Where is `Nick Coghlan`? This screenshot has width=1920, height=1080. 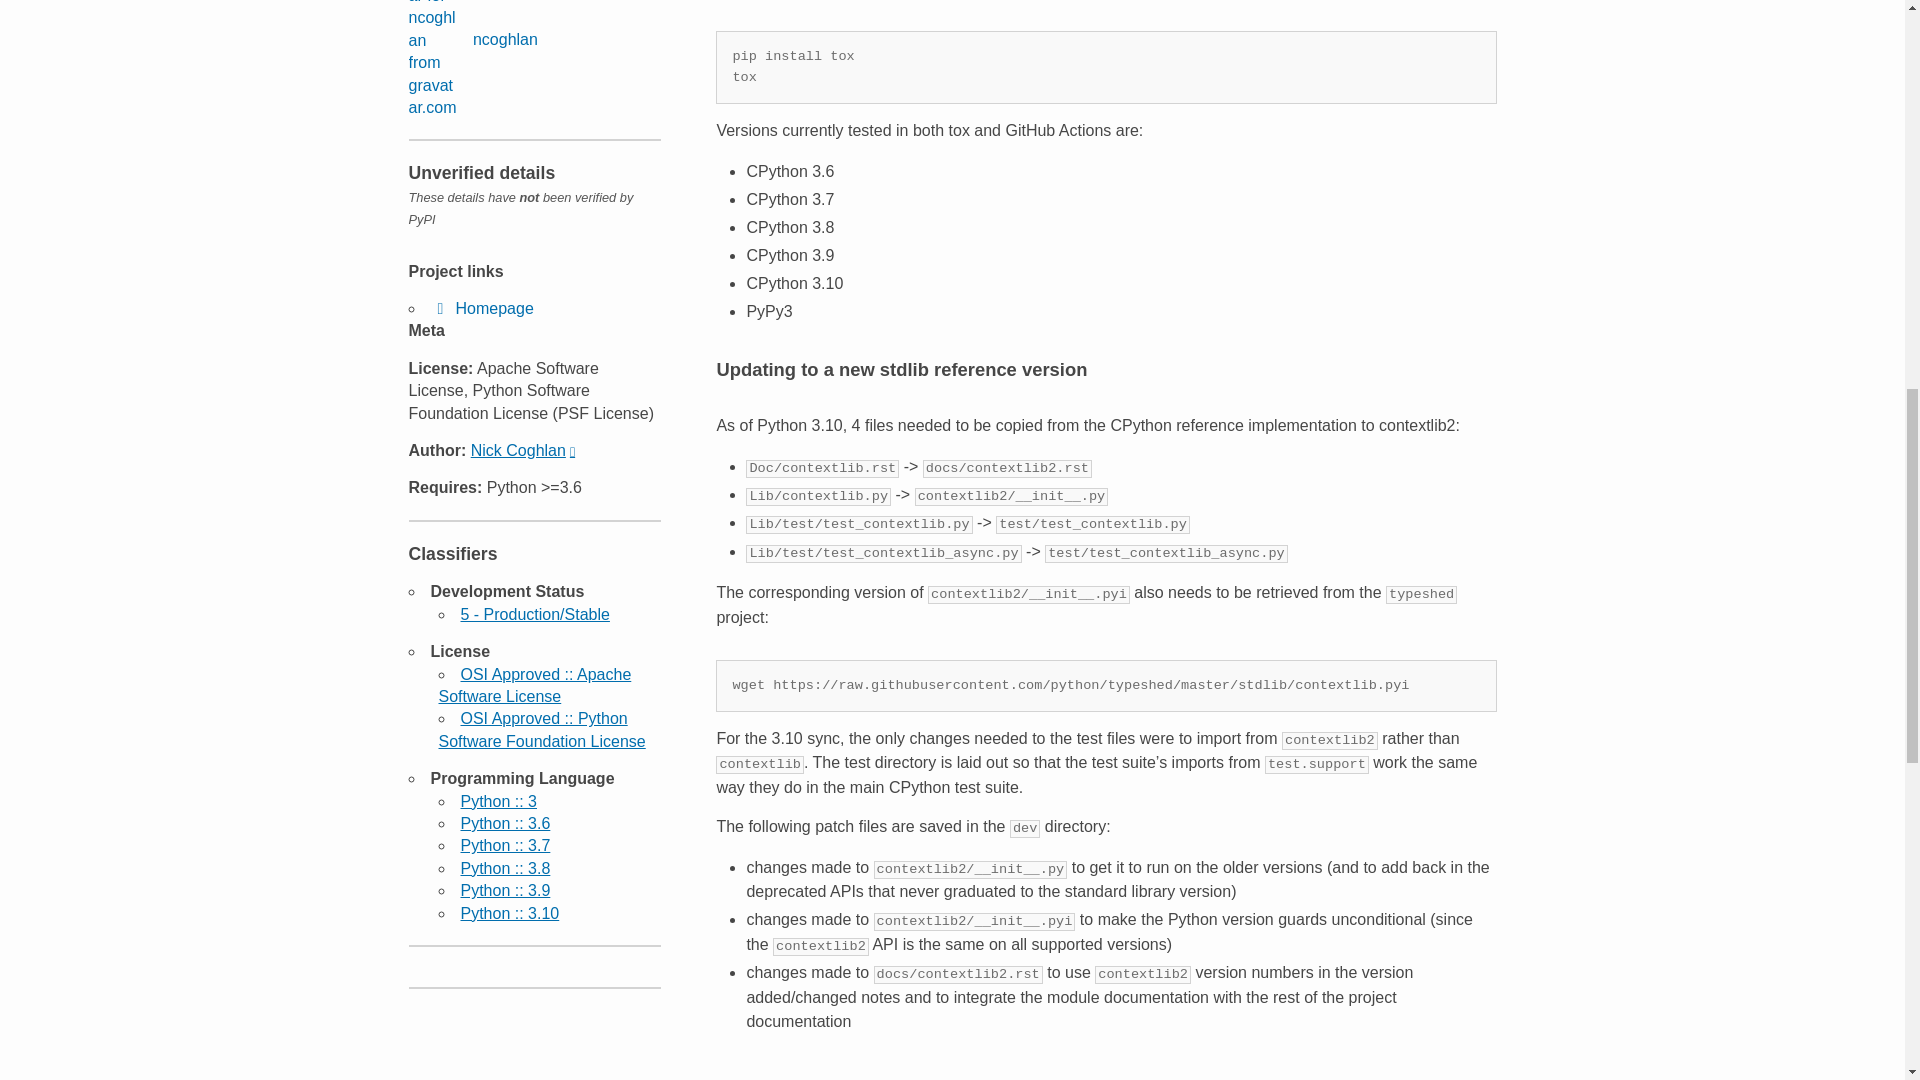 Nick Coghlan is located at coordinates (522, 450).